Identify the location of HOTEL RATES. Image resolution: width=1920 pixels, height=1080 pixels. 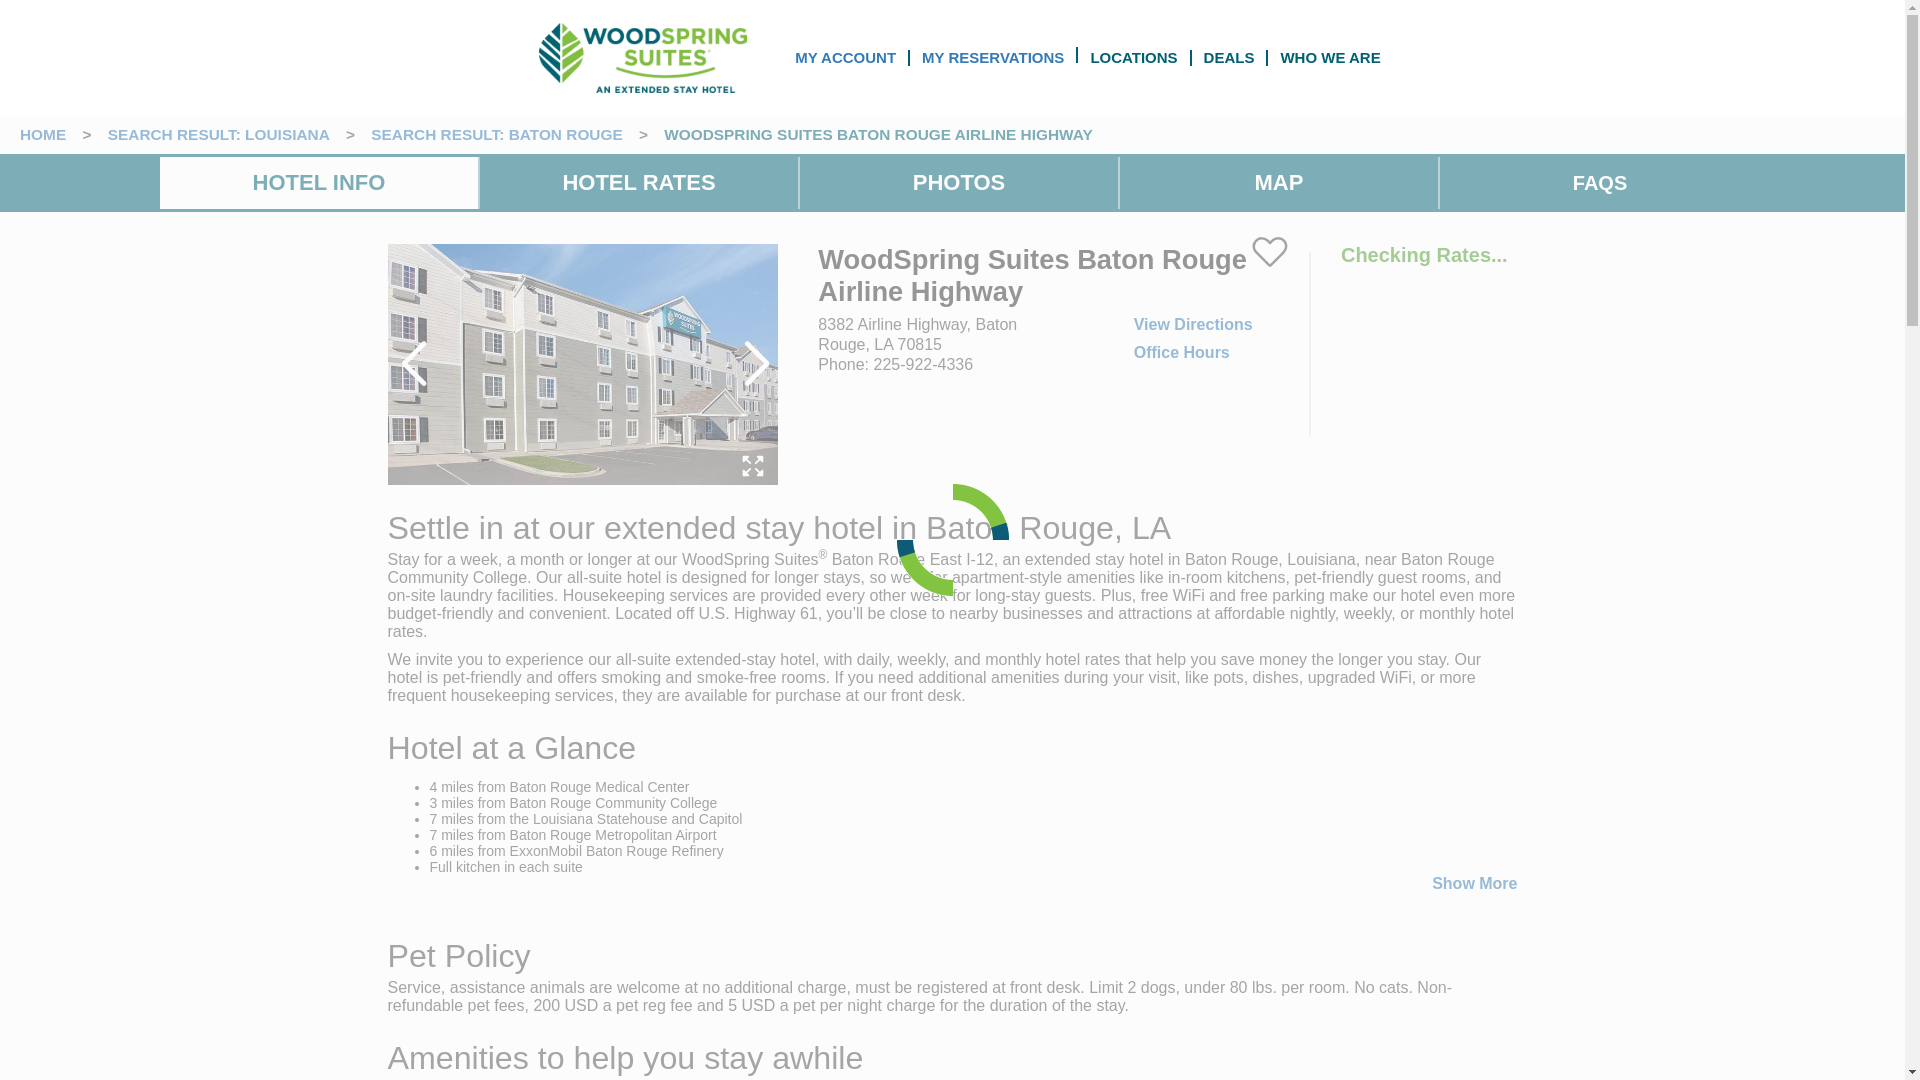
(638, 182).